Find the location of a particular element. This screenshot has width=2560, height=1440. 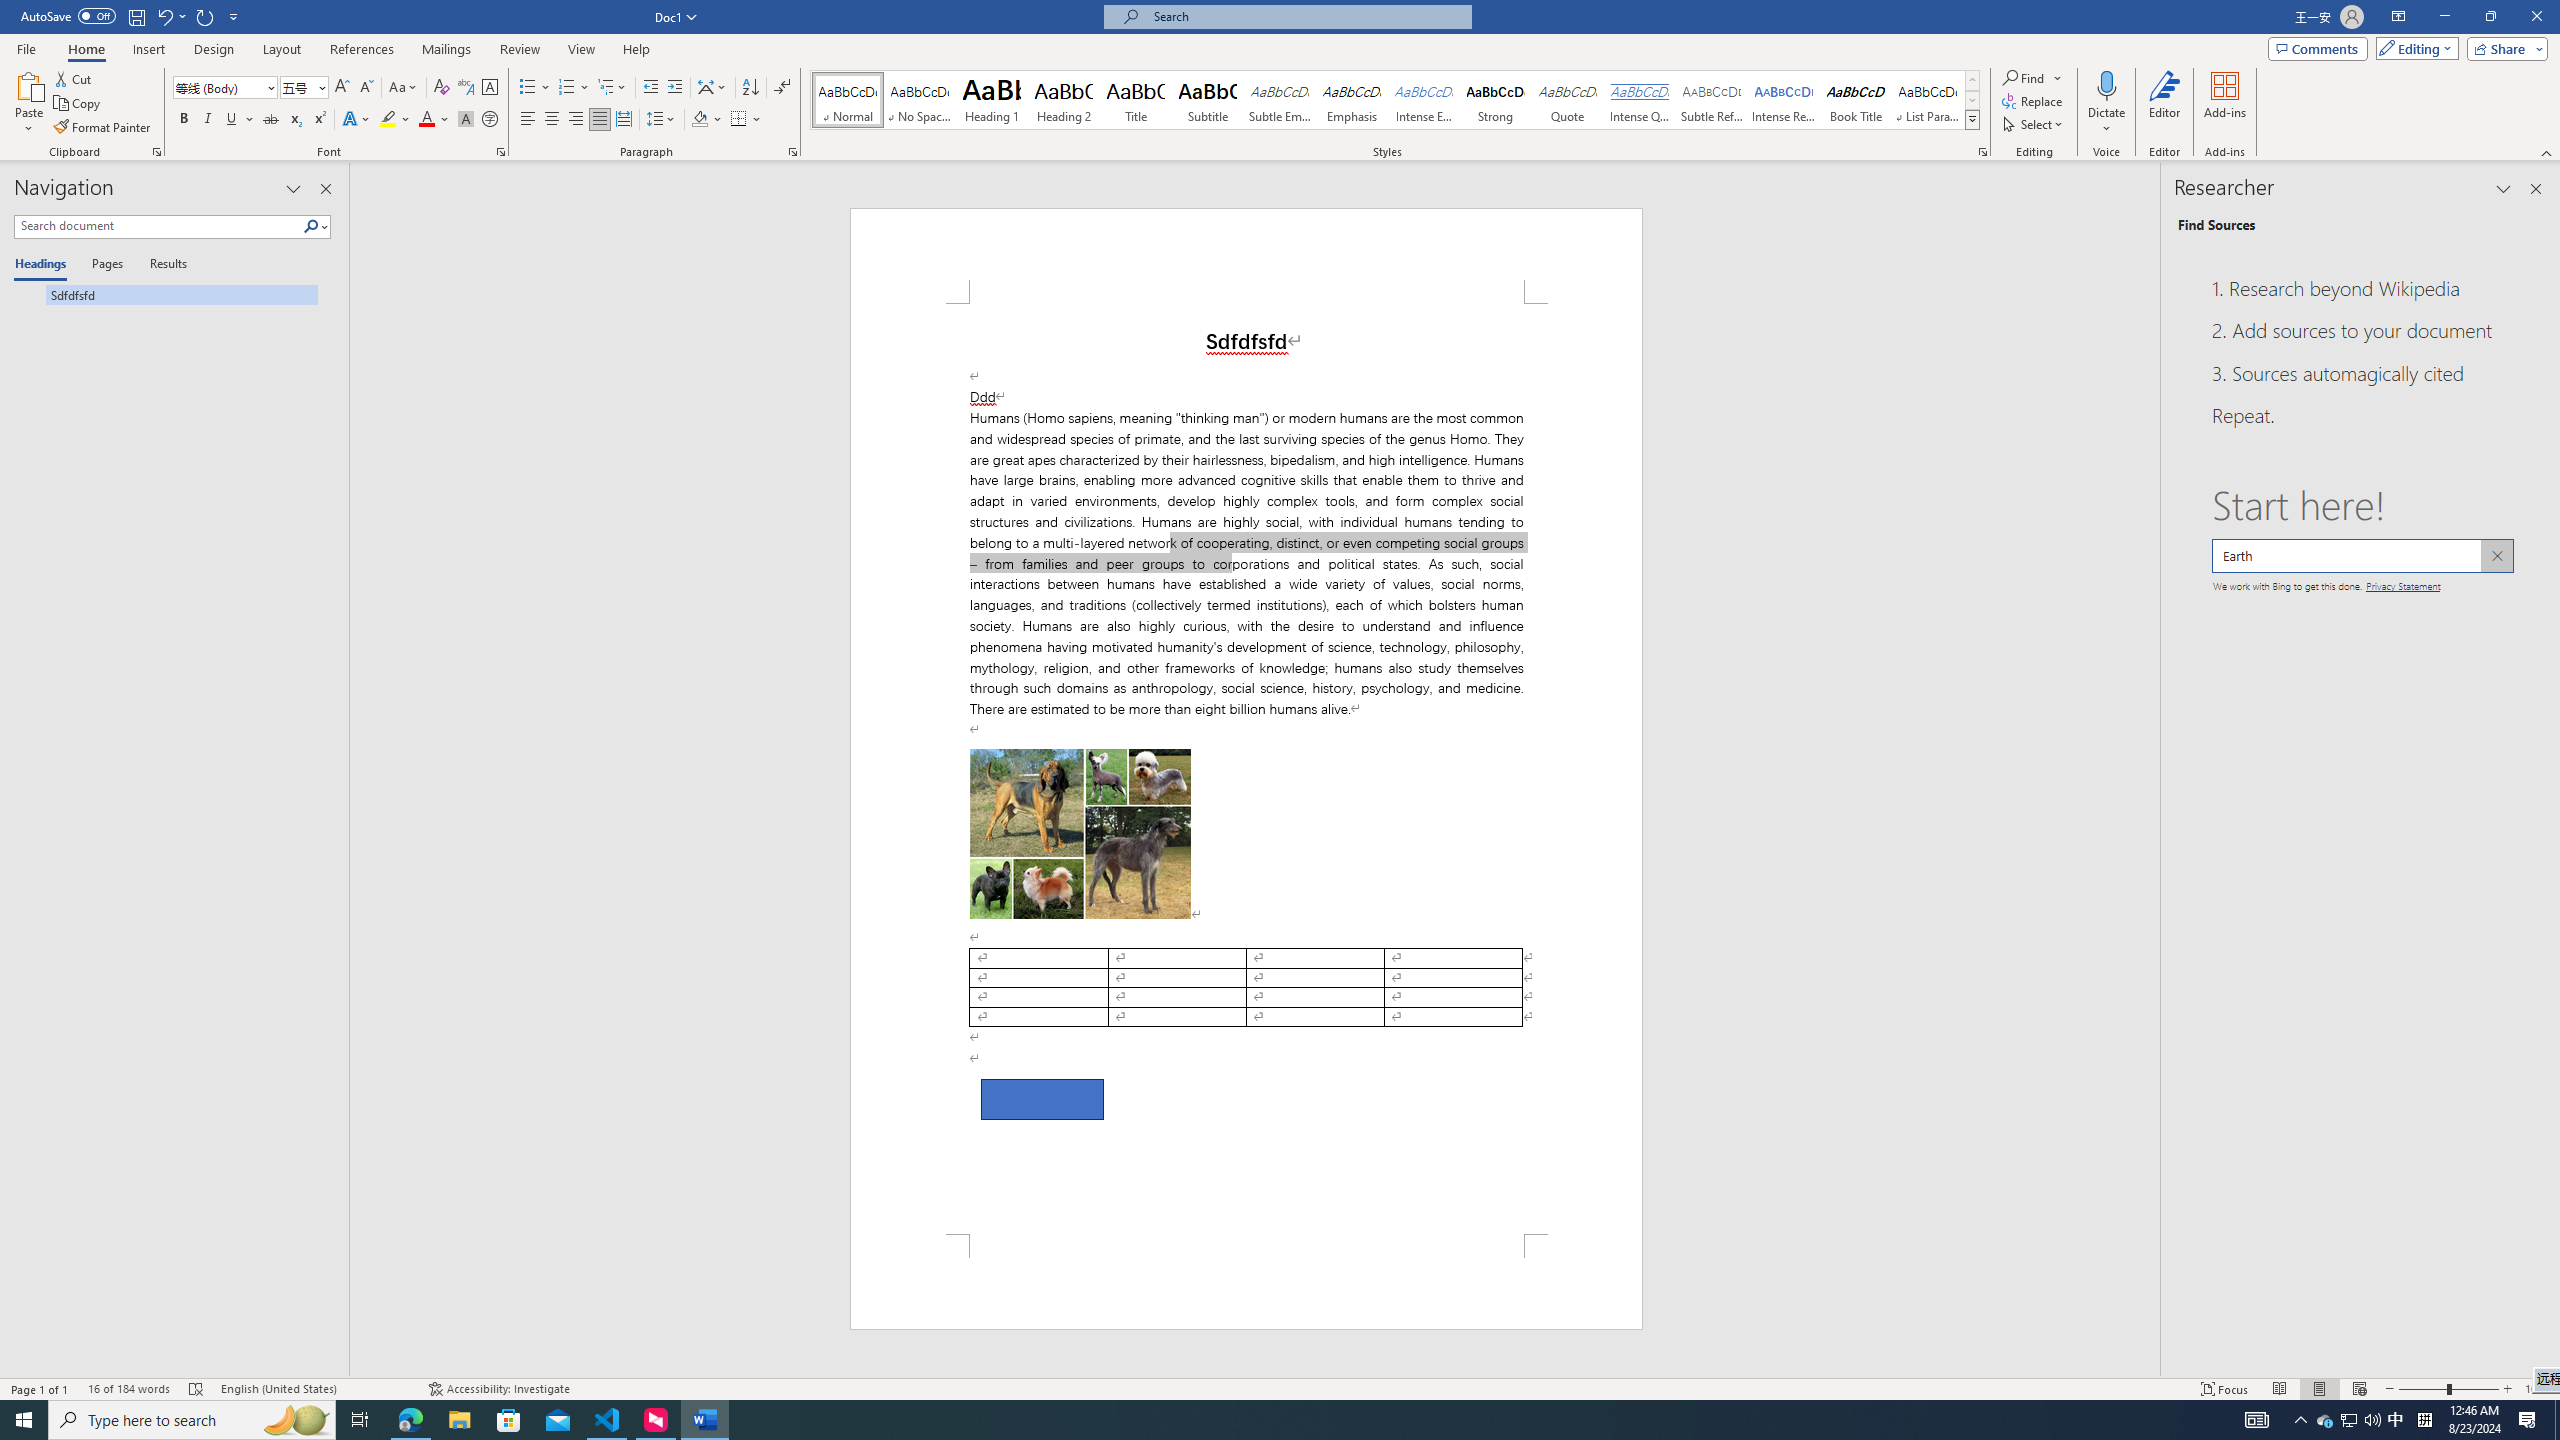

Superscript is located at coordinates (318, 120).